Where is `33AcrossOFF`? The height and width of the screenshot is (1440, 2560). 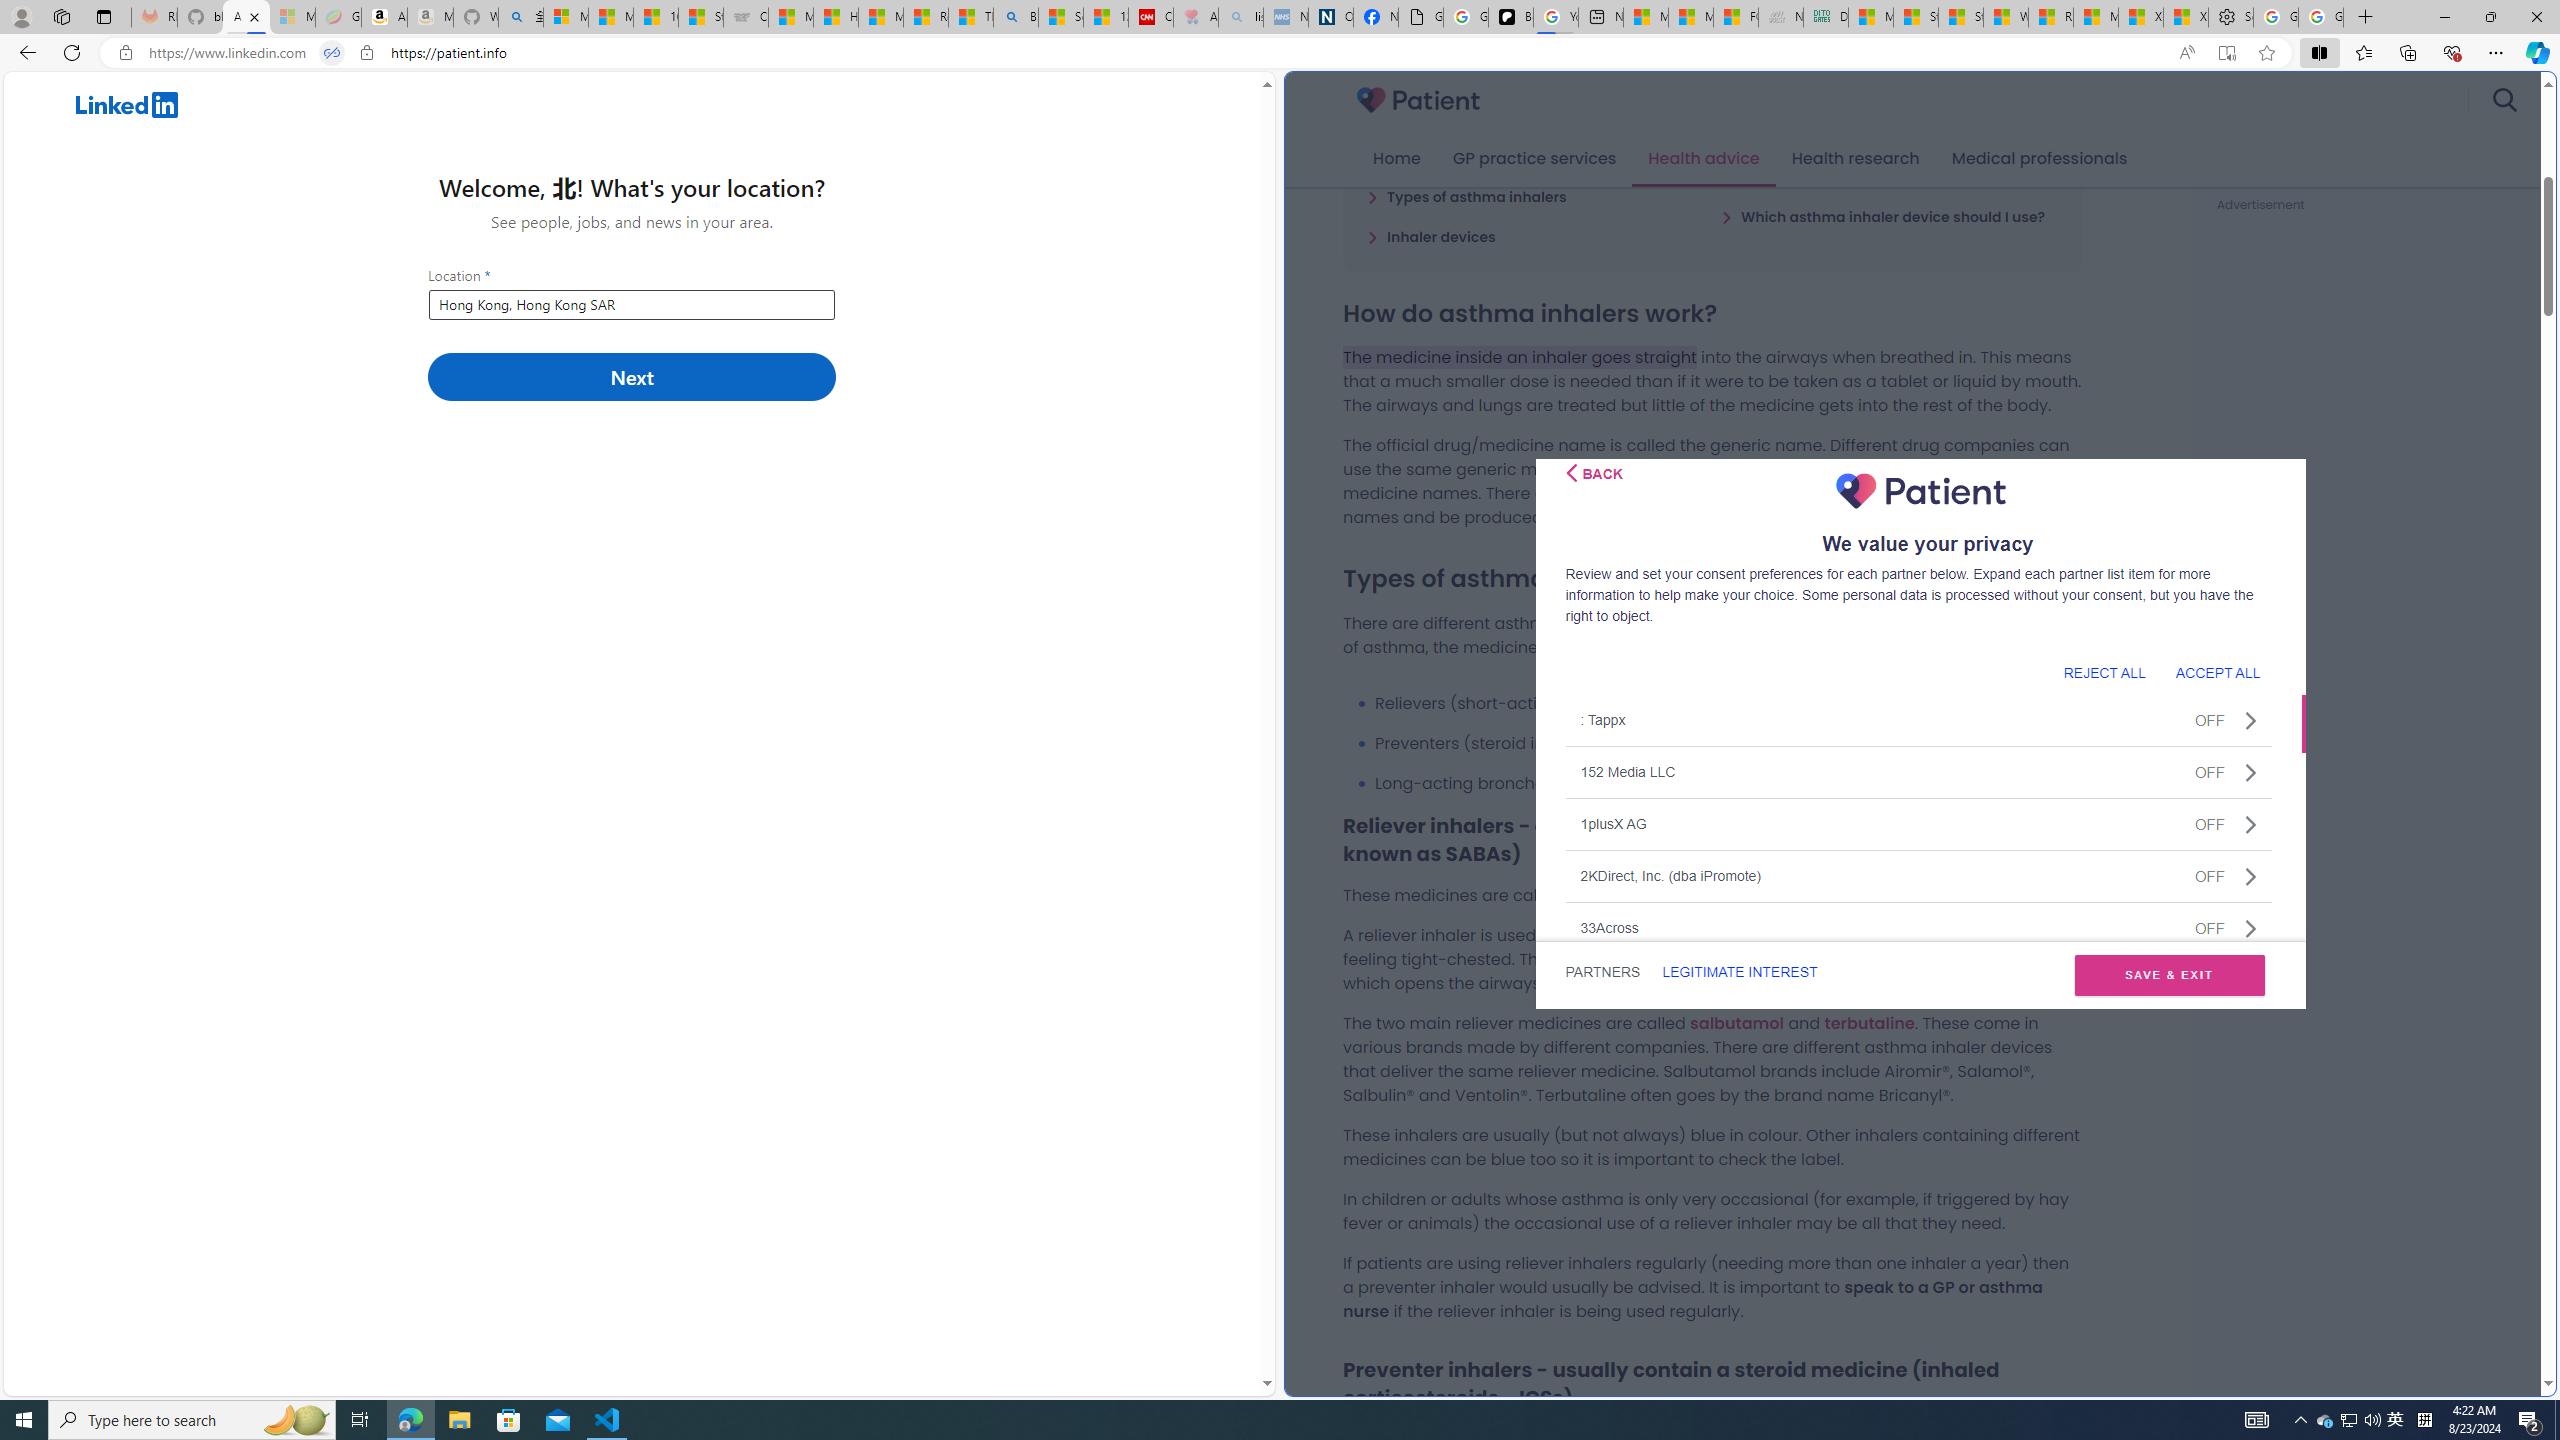
33AcrossOFF is located at coordinates (1918, 927).